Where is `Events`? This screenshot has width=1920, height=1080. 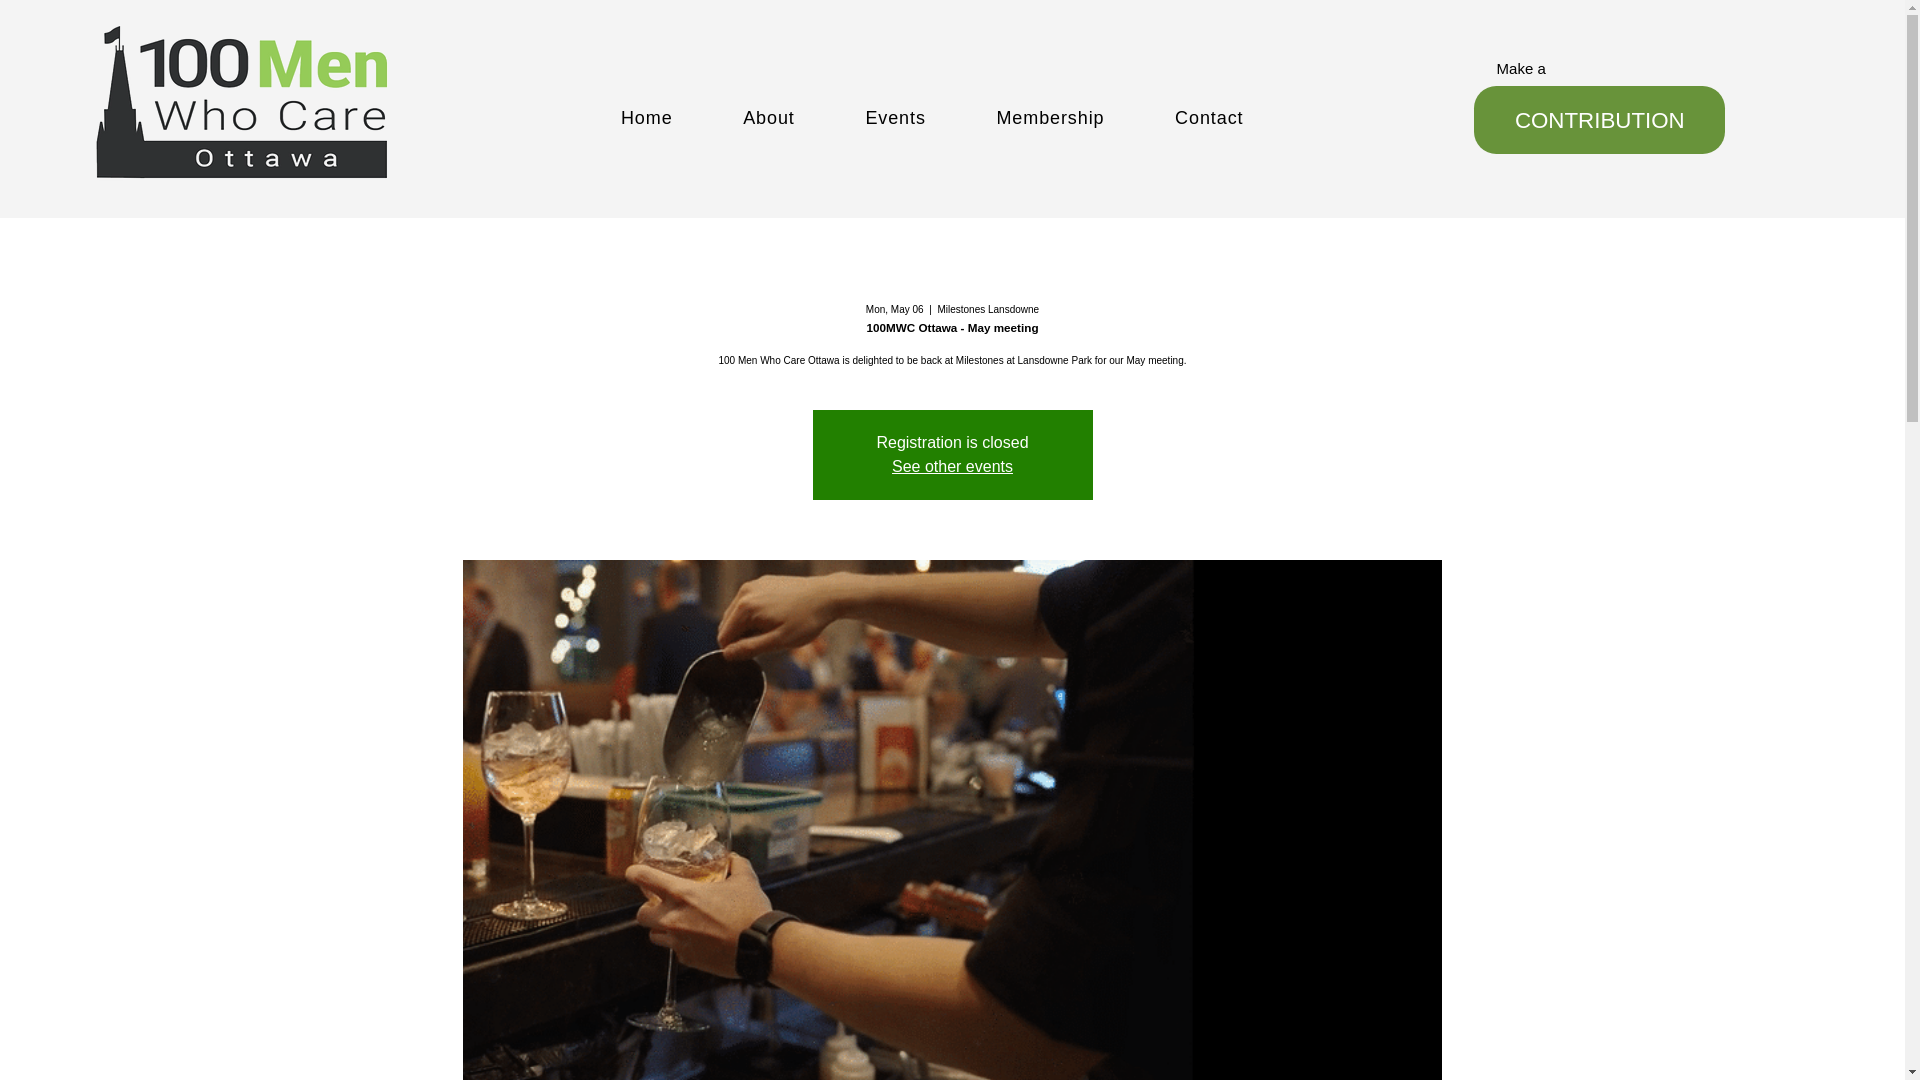 Events is located at coordinates (930, 118).